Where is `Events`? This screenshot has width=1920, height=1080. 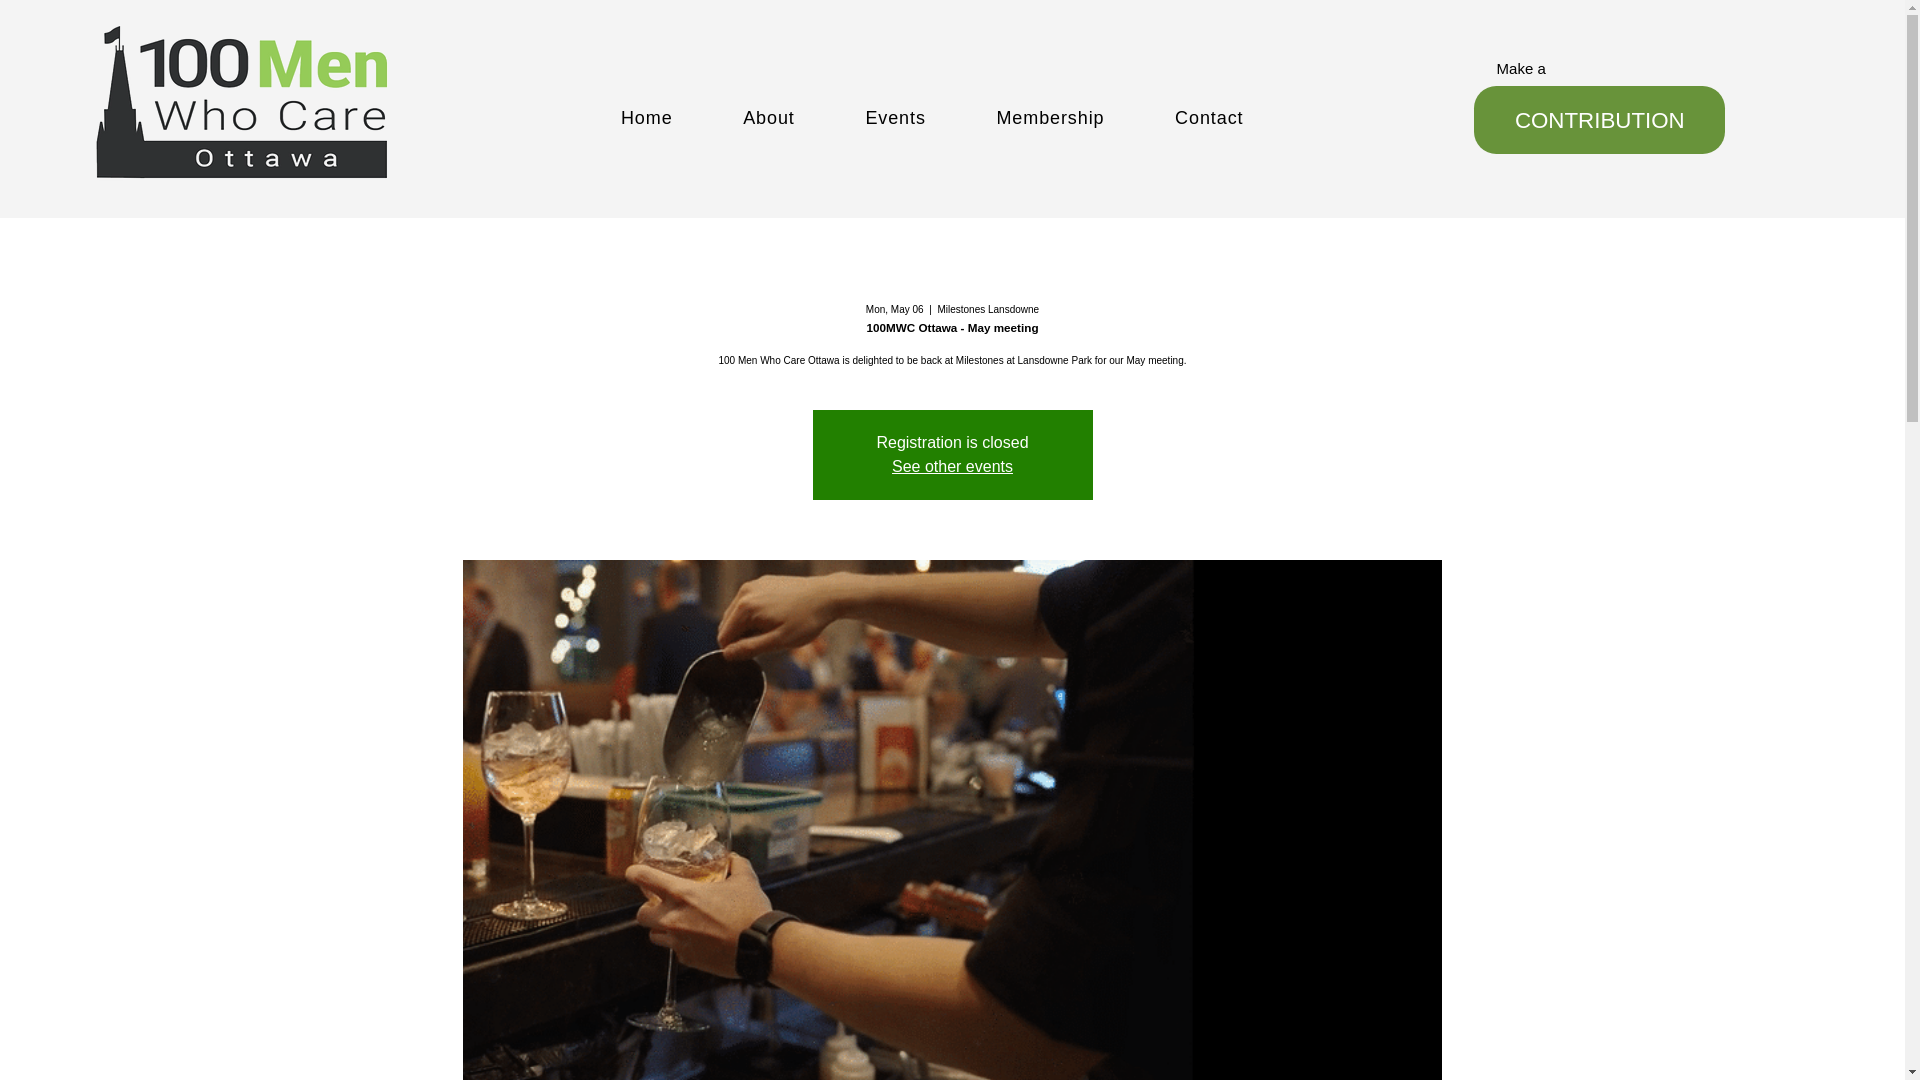 Events is located at coordinates (930, 118).